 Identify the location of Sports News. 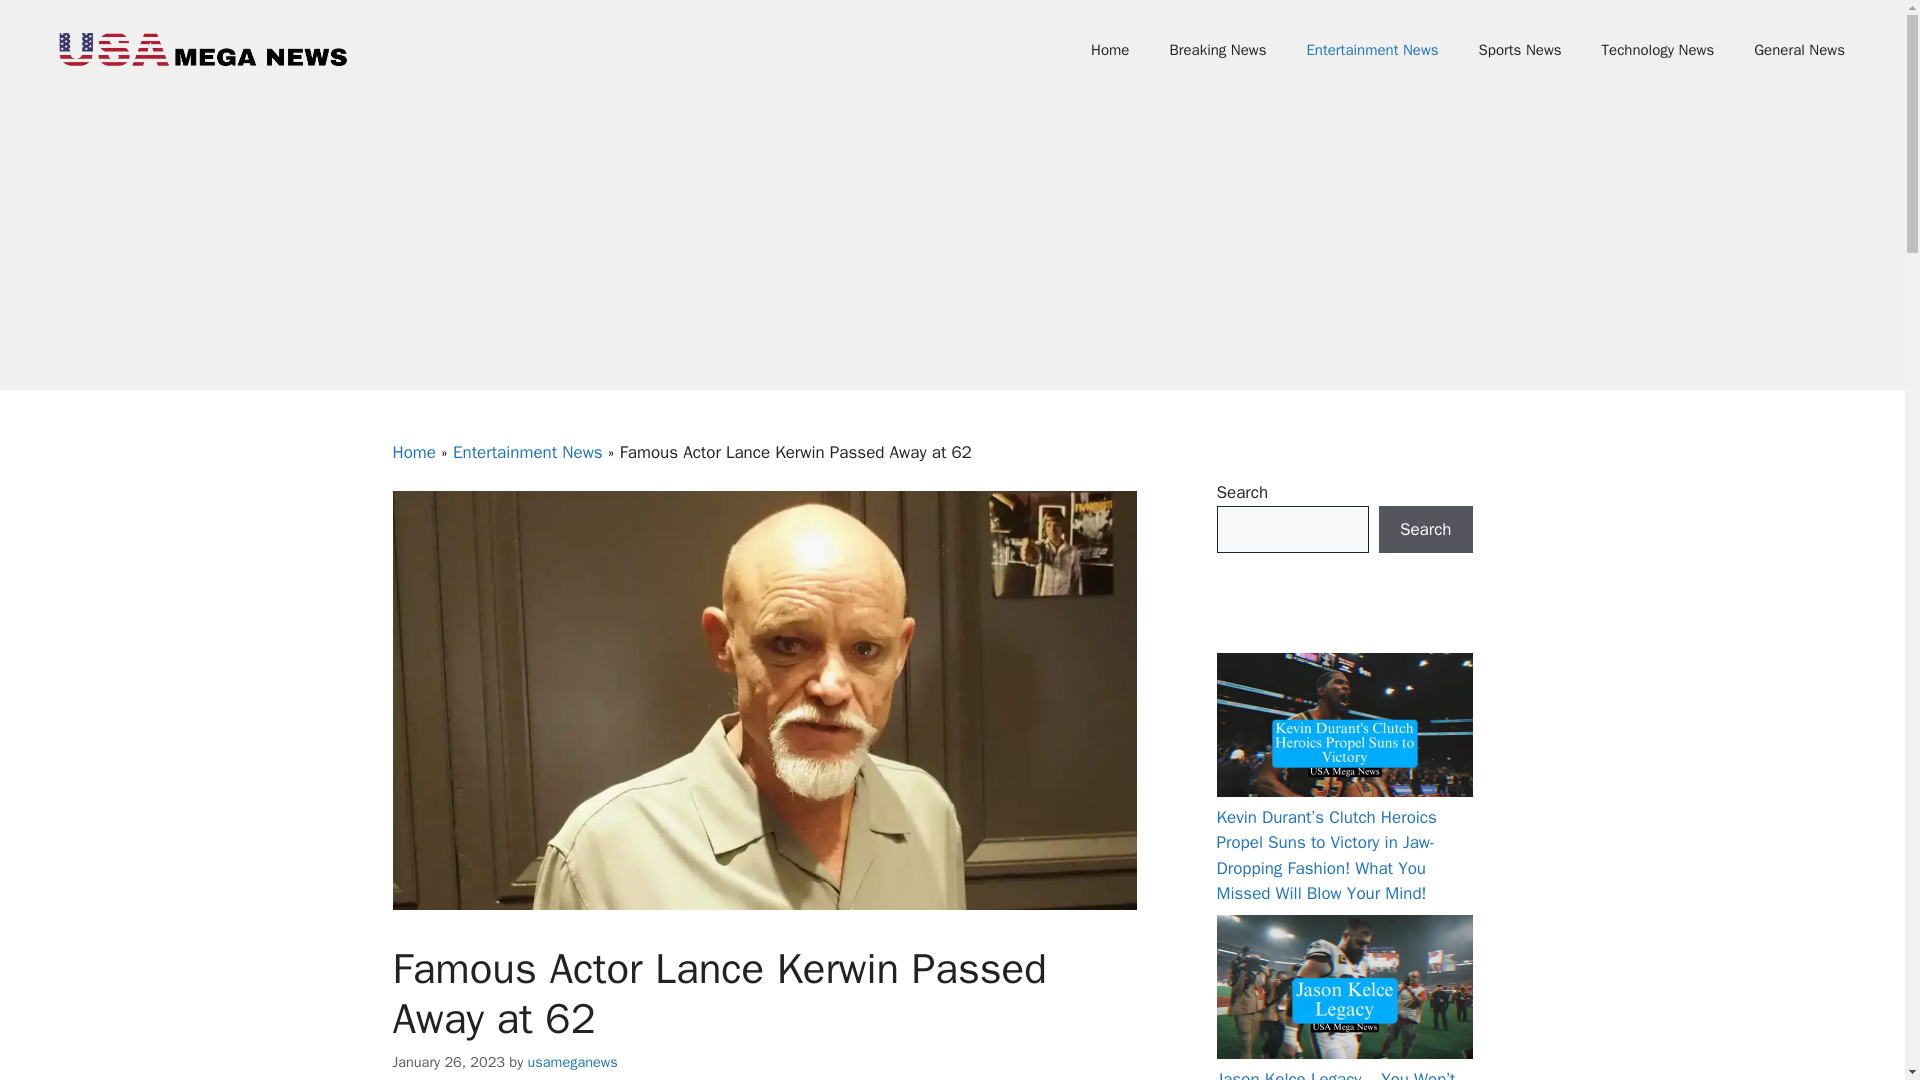
(1520, 50).